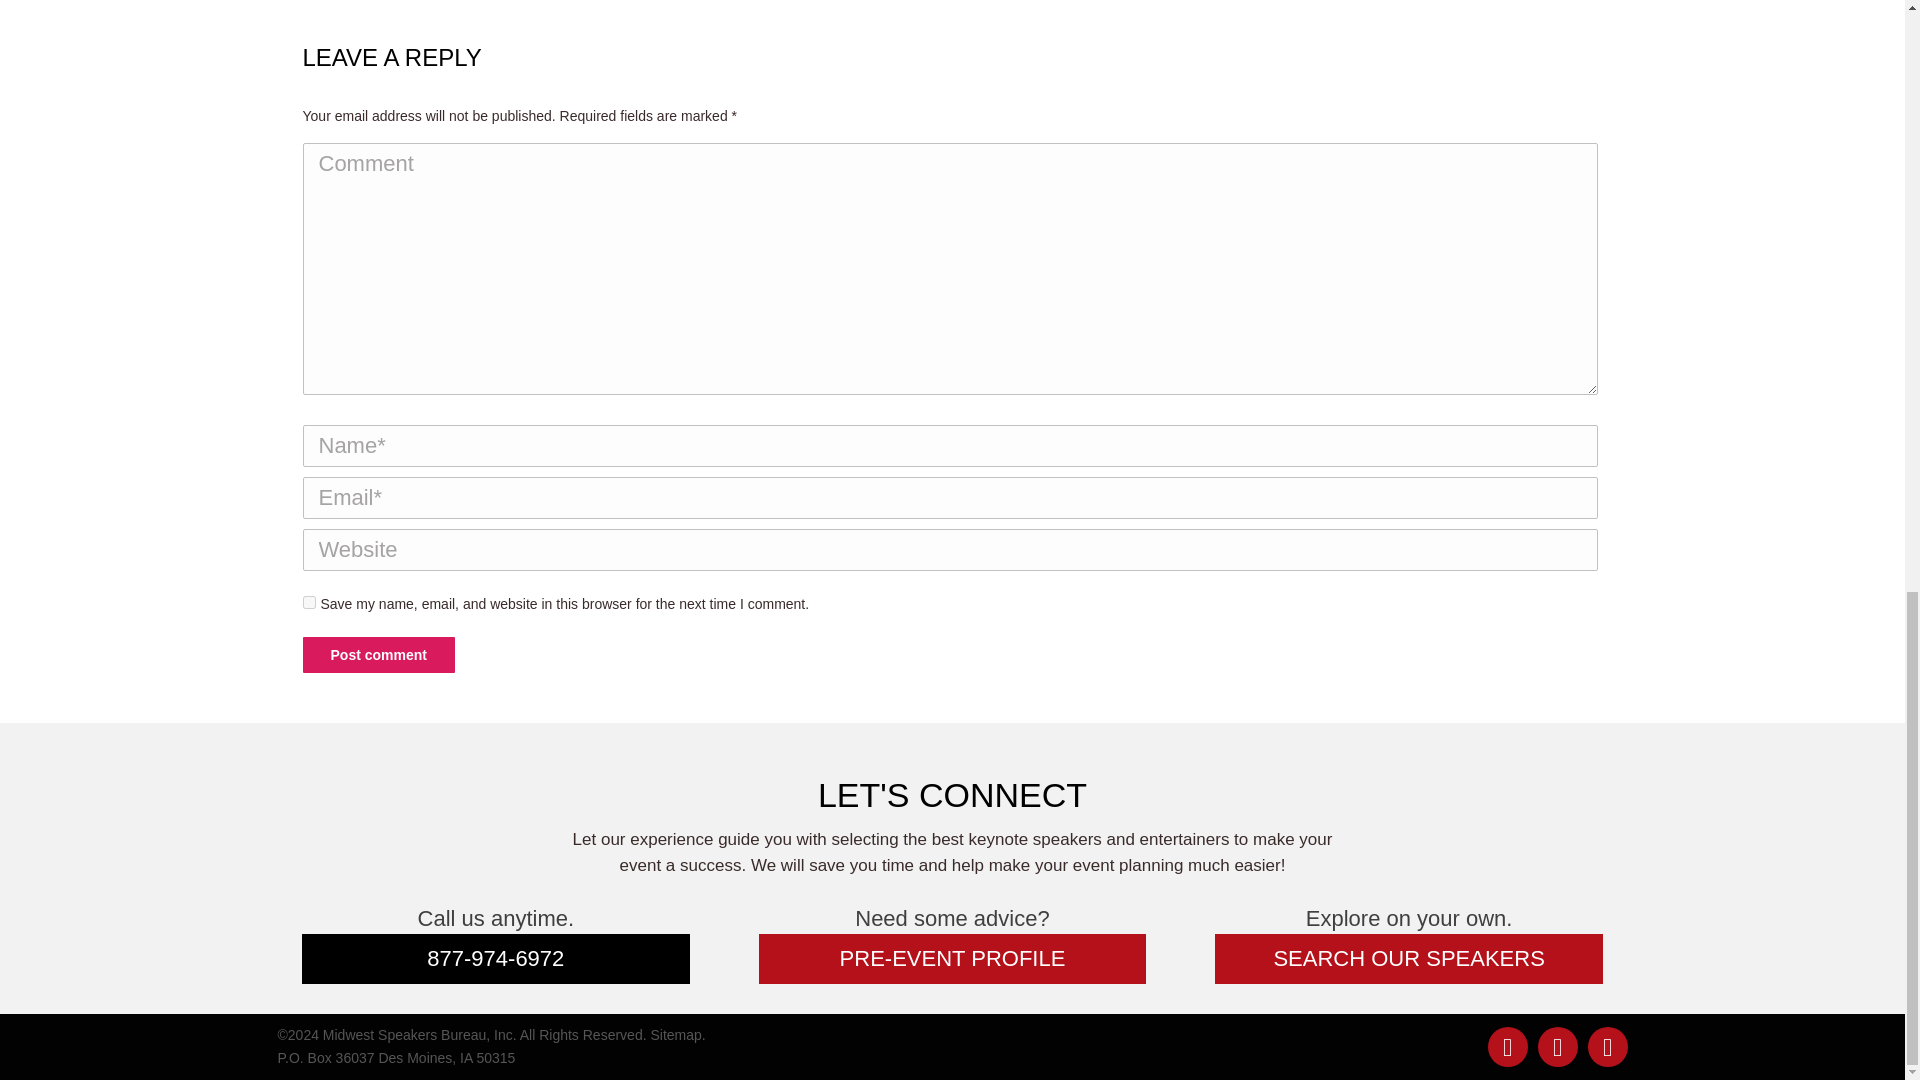 The image size is (1920, 1080). I want to click on Facebook, so click(1608, 1047).